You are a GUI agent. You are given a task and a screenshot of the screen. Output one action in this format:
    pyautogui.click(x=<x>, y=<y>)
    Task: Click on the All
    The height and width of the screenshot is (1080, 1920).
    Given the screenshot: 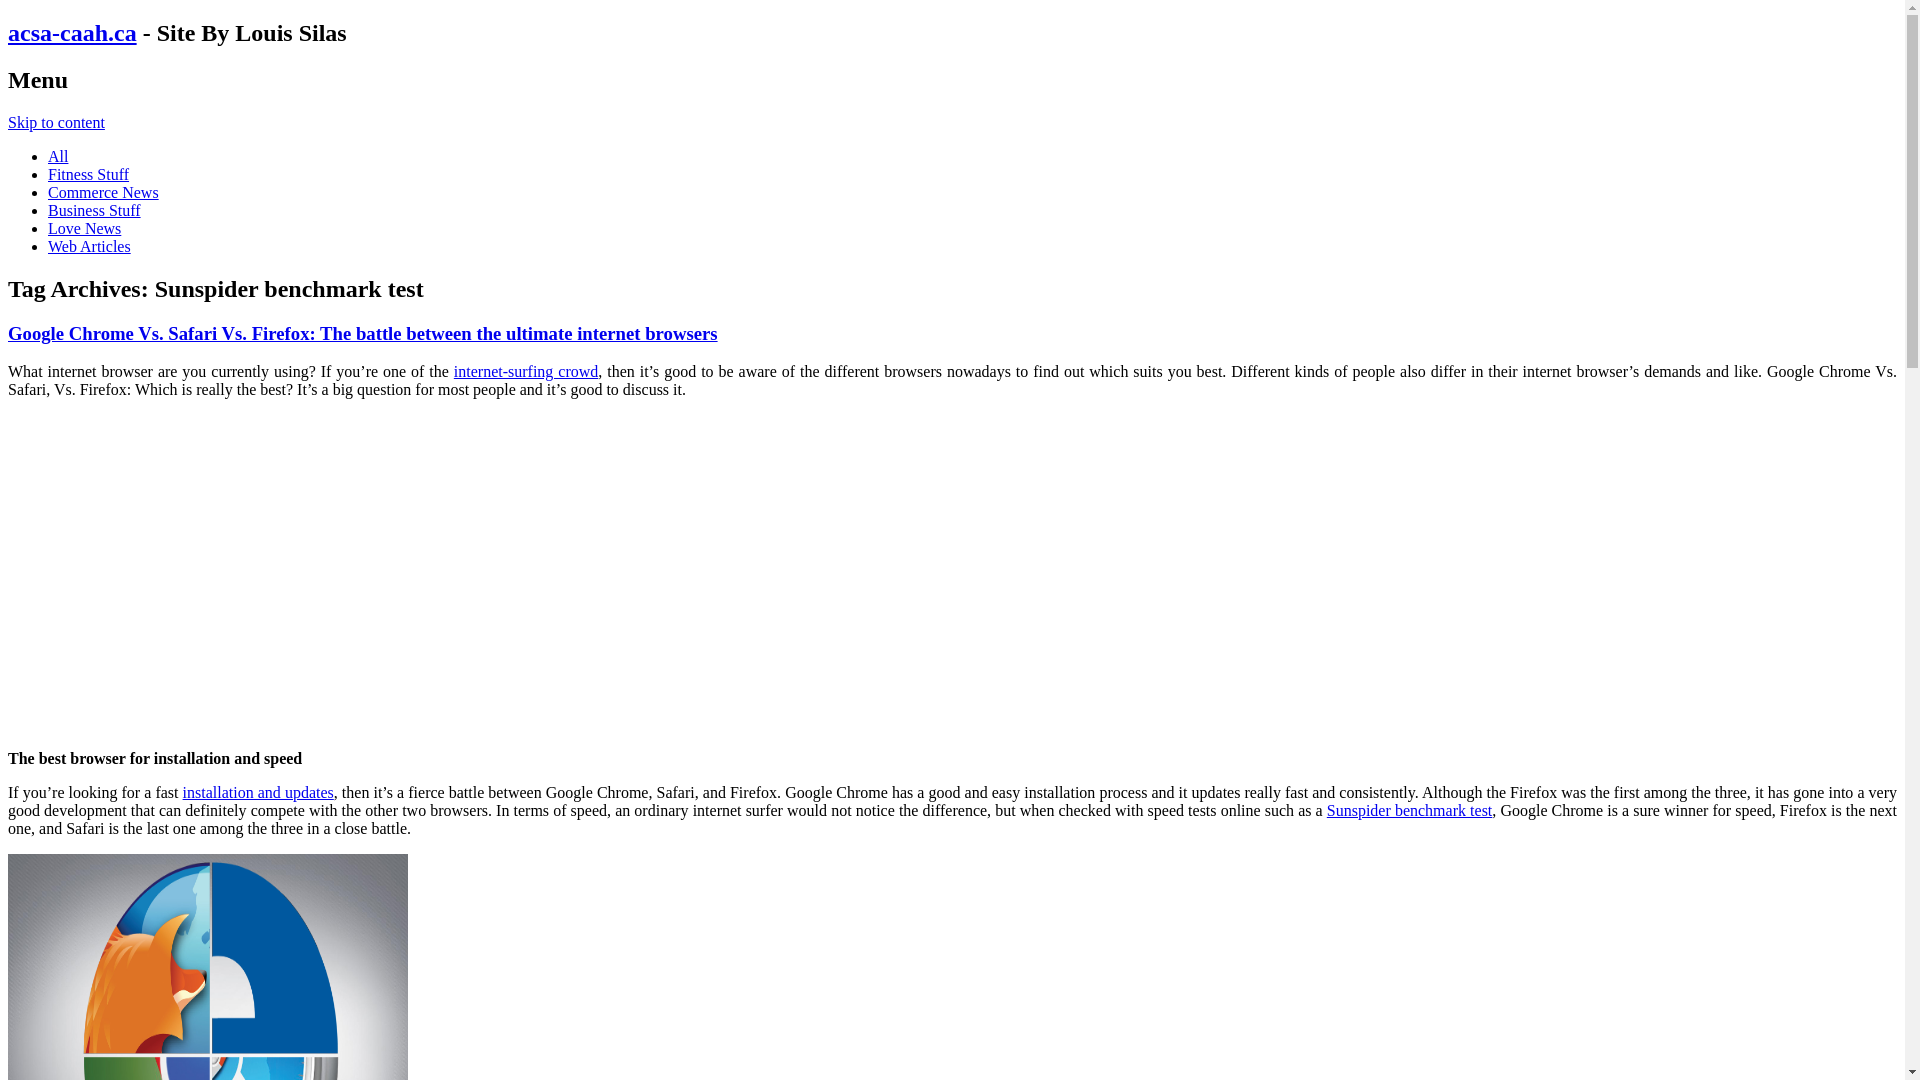 What is the action you would take?
    pyautogui.click(x=58, y=156)
    